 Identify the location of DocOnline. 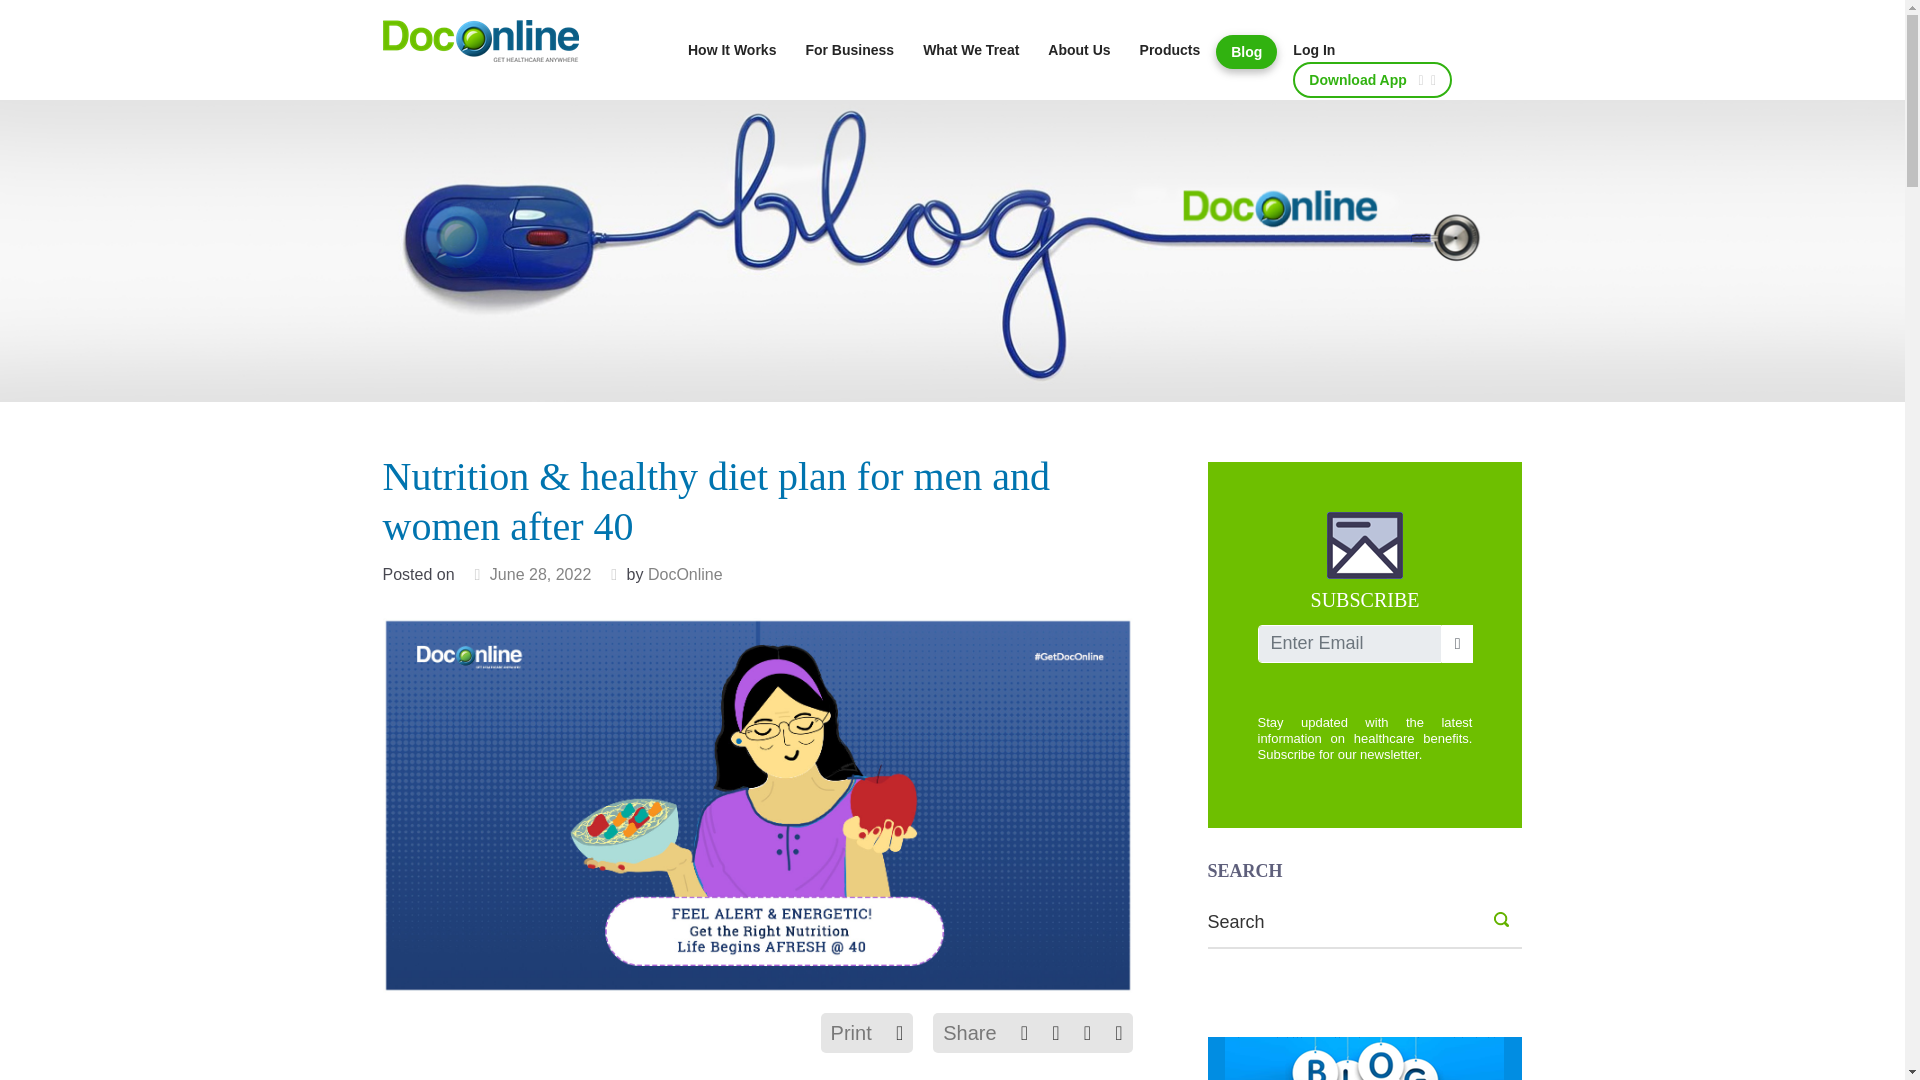
(686, 574).